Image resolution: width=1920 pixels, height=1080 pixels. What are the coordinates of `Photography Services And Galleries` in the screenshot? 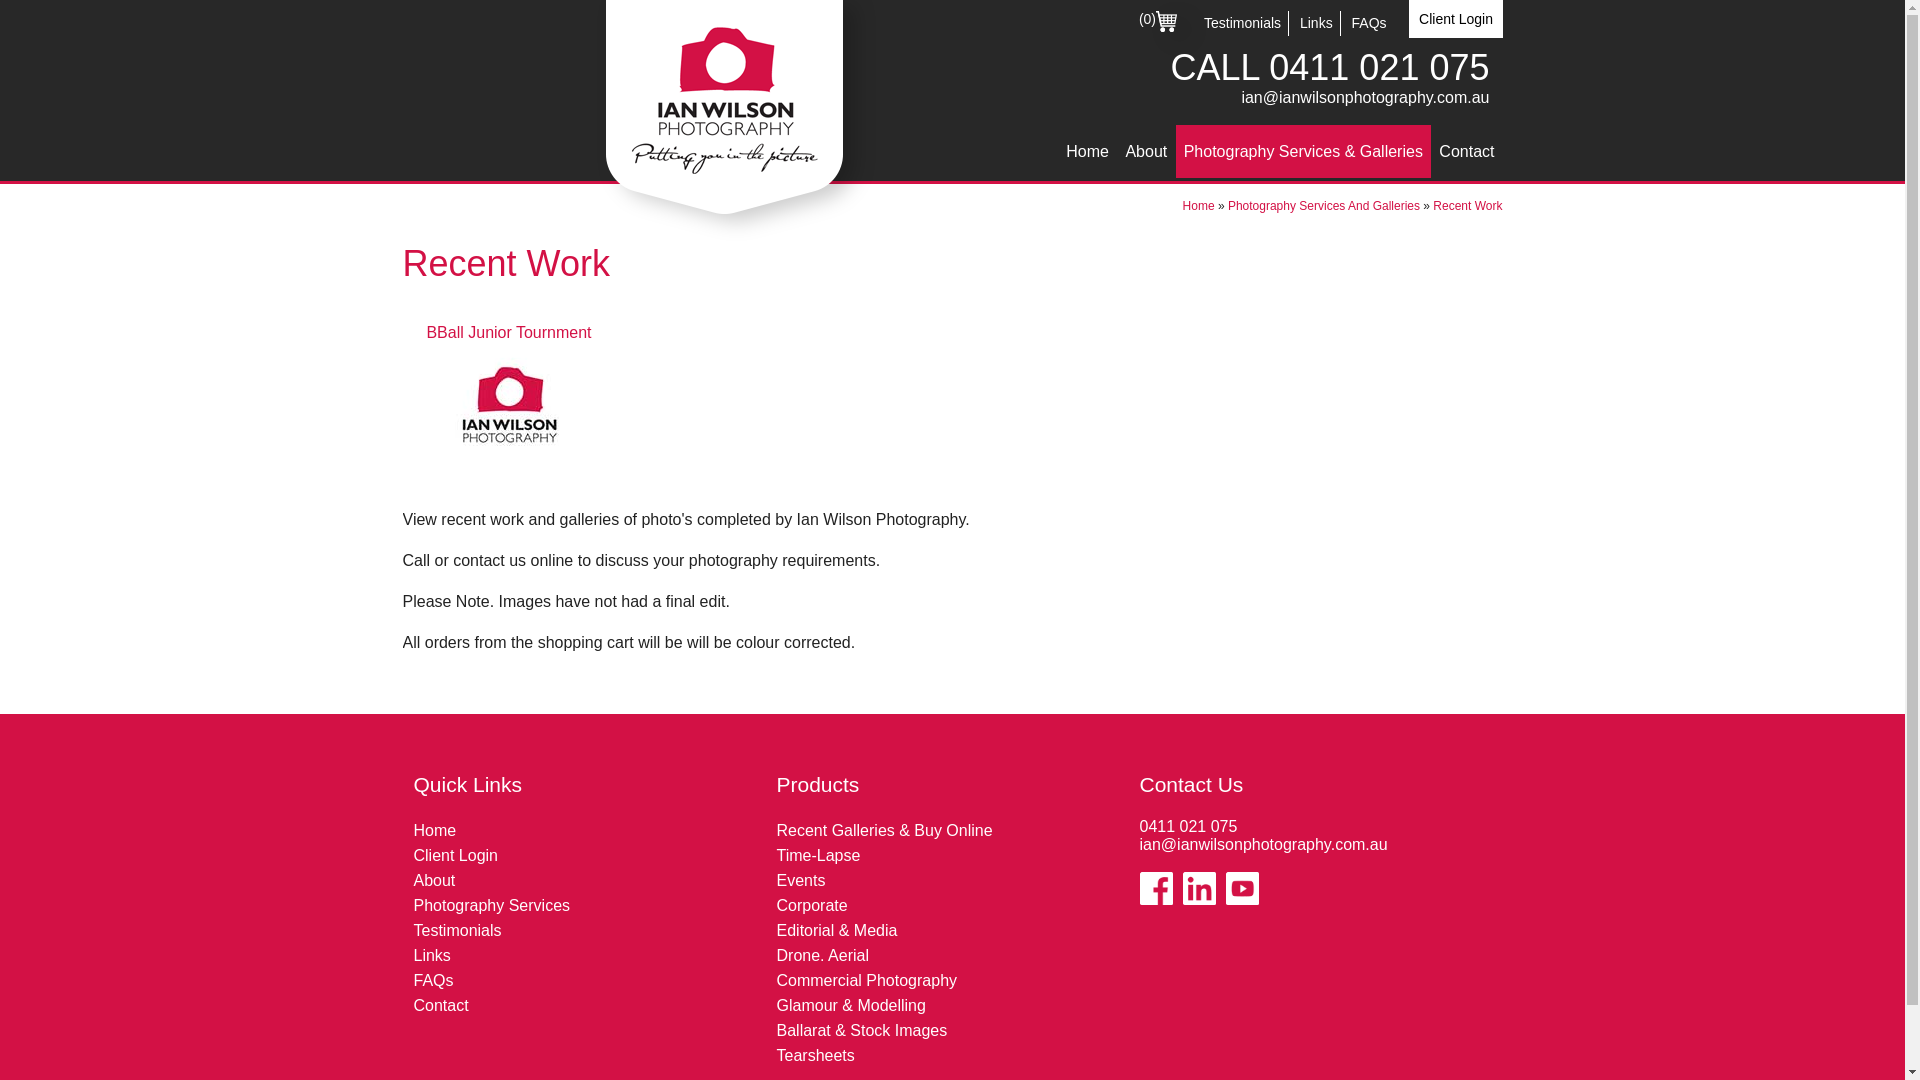 It's located at (1324, 206).